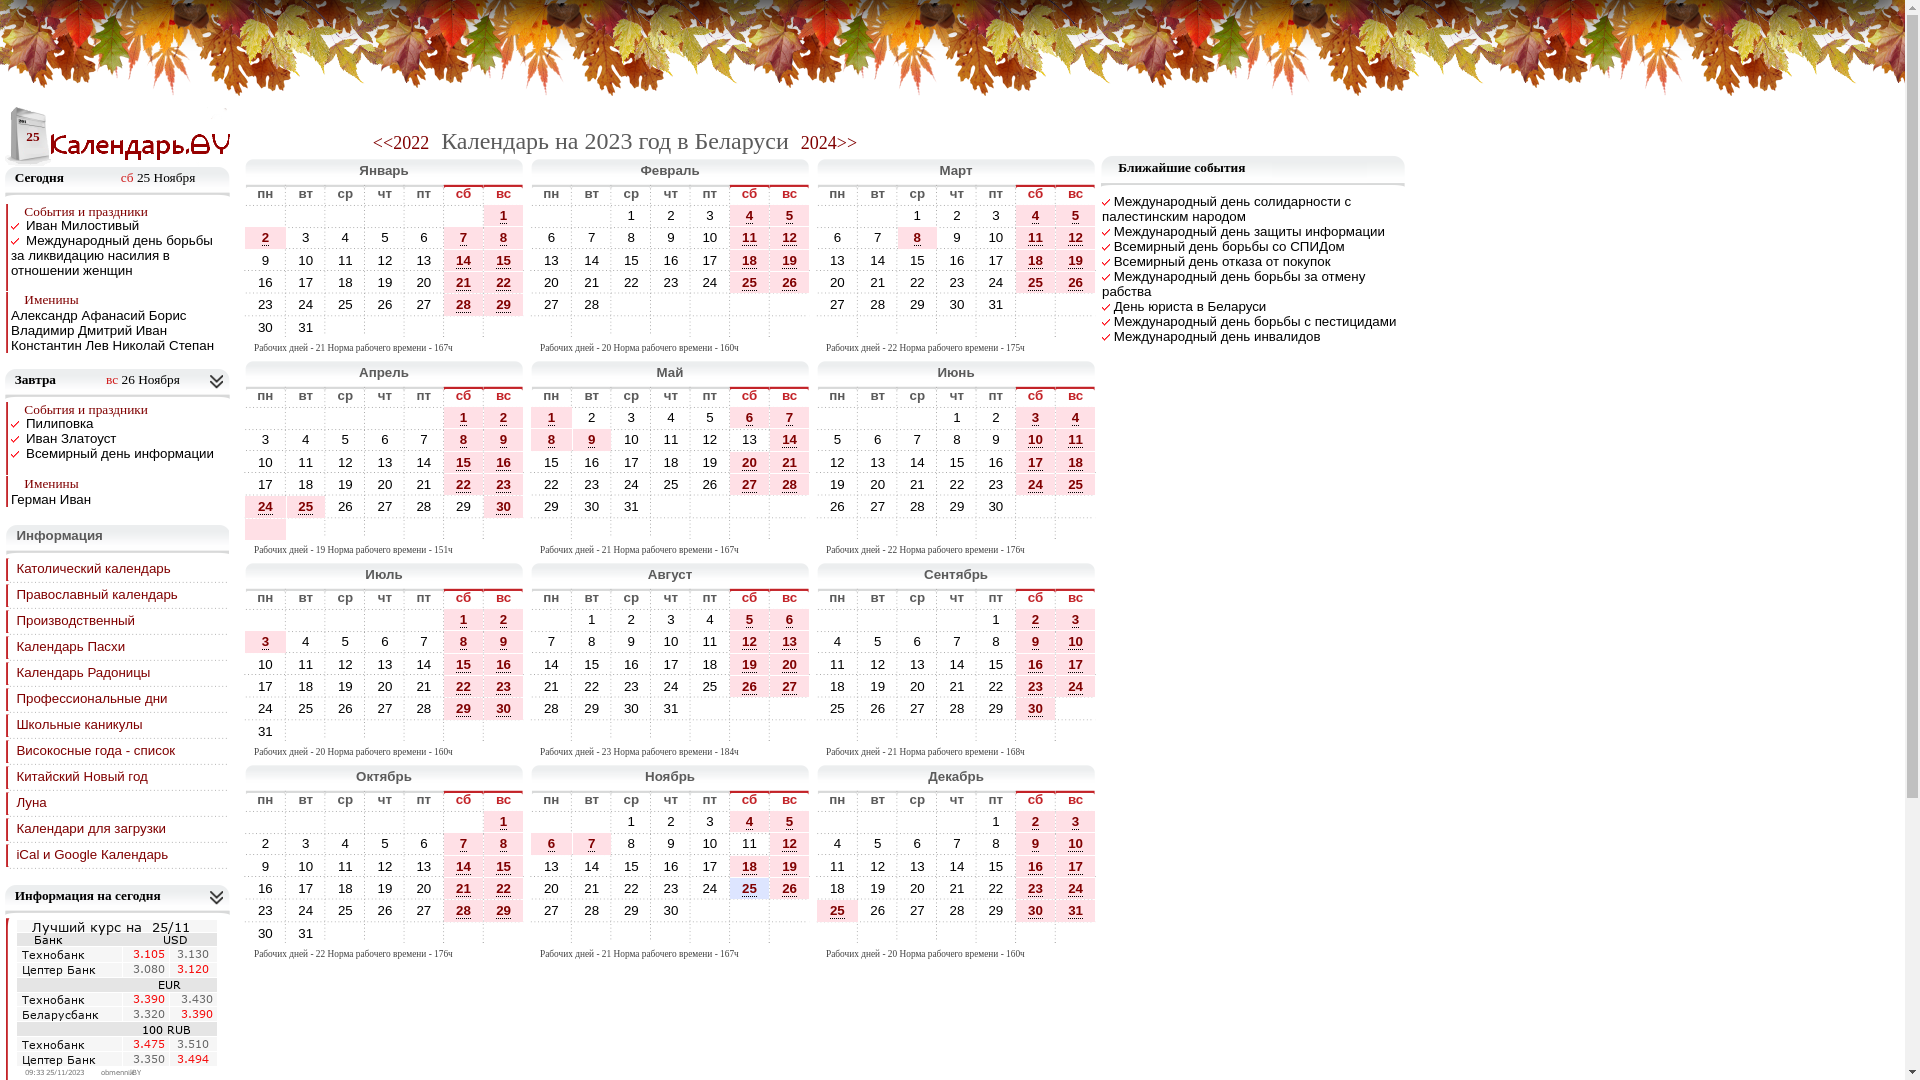  Describe the element at coordinates (552, 822) in the screenshot. I see ` ` at that location.